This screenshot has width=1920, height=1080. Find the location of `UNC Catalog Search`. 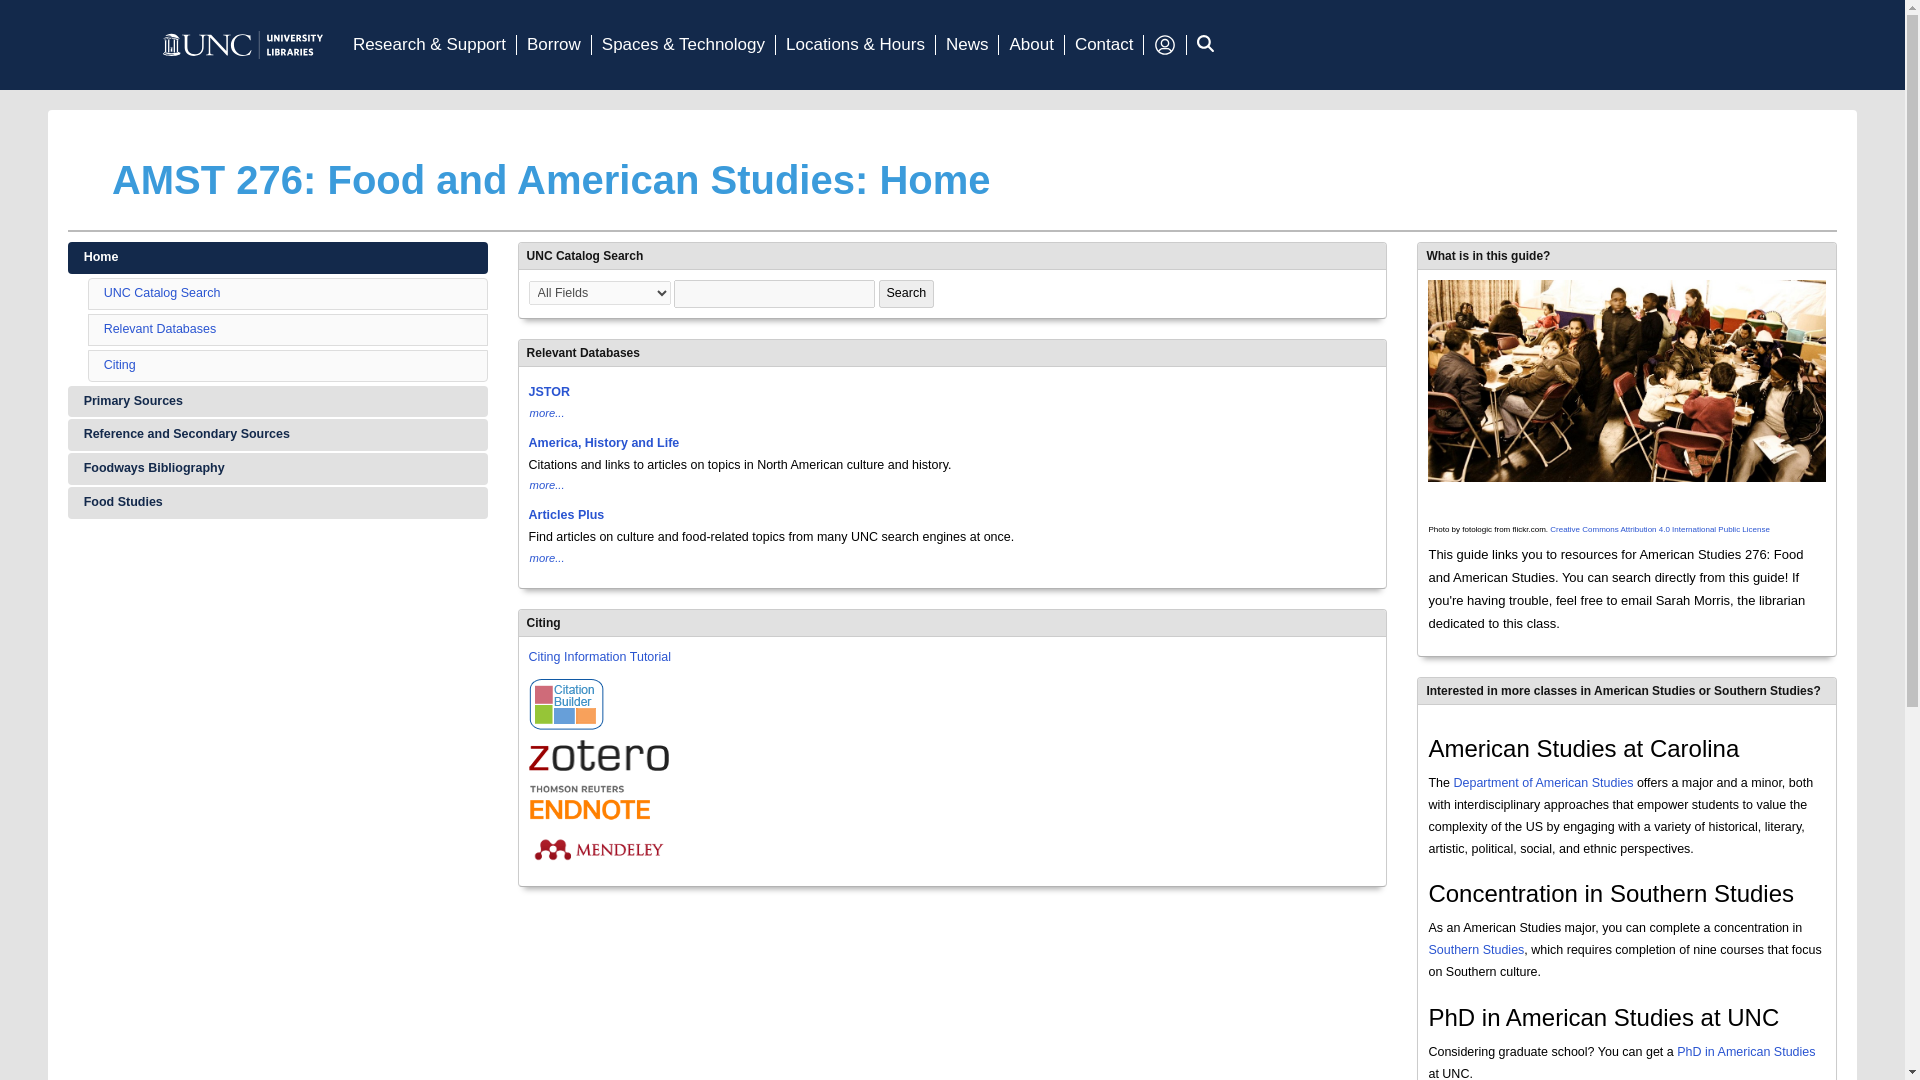

UNC Catalog Search is located at coordinates (162, 293).